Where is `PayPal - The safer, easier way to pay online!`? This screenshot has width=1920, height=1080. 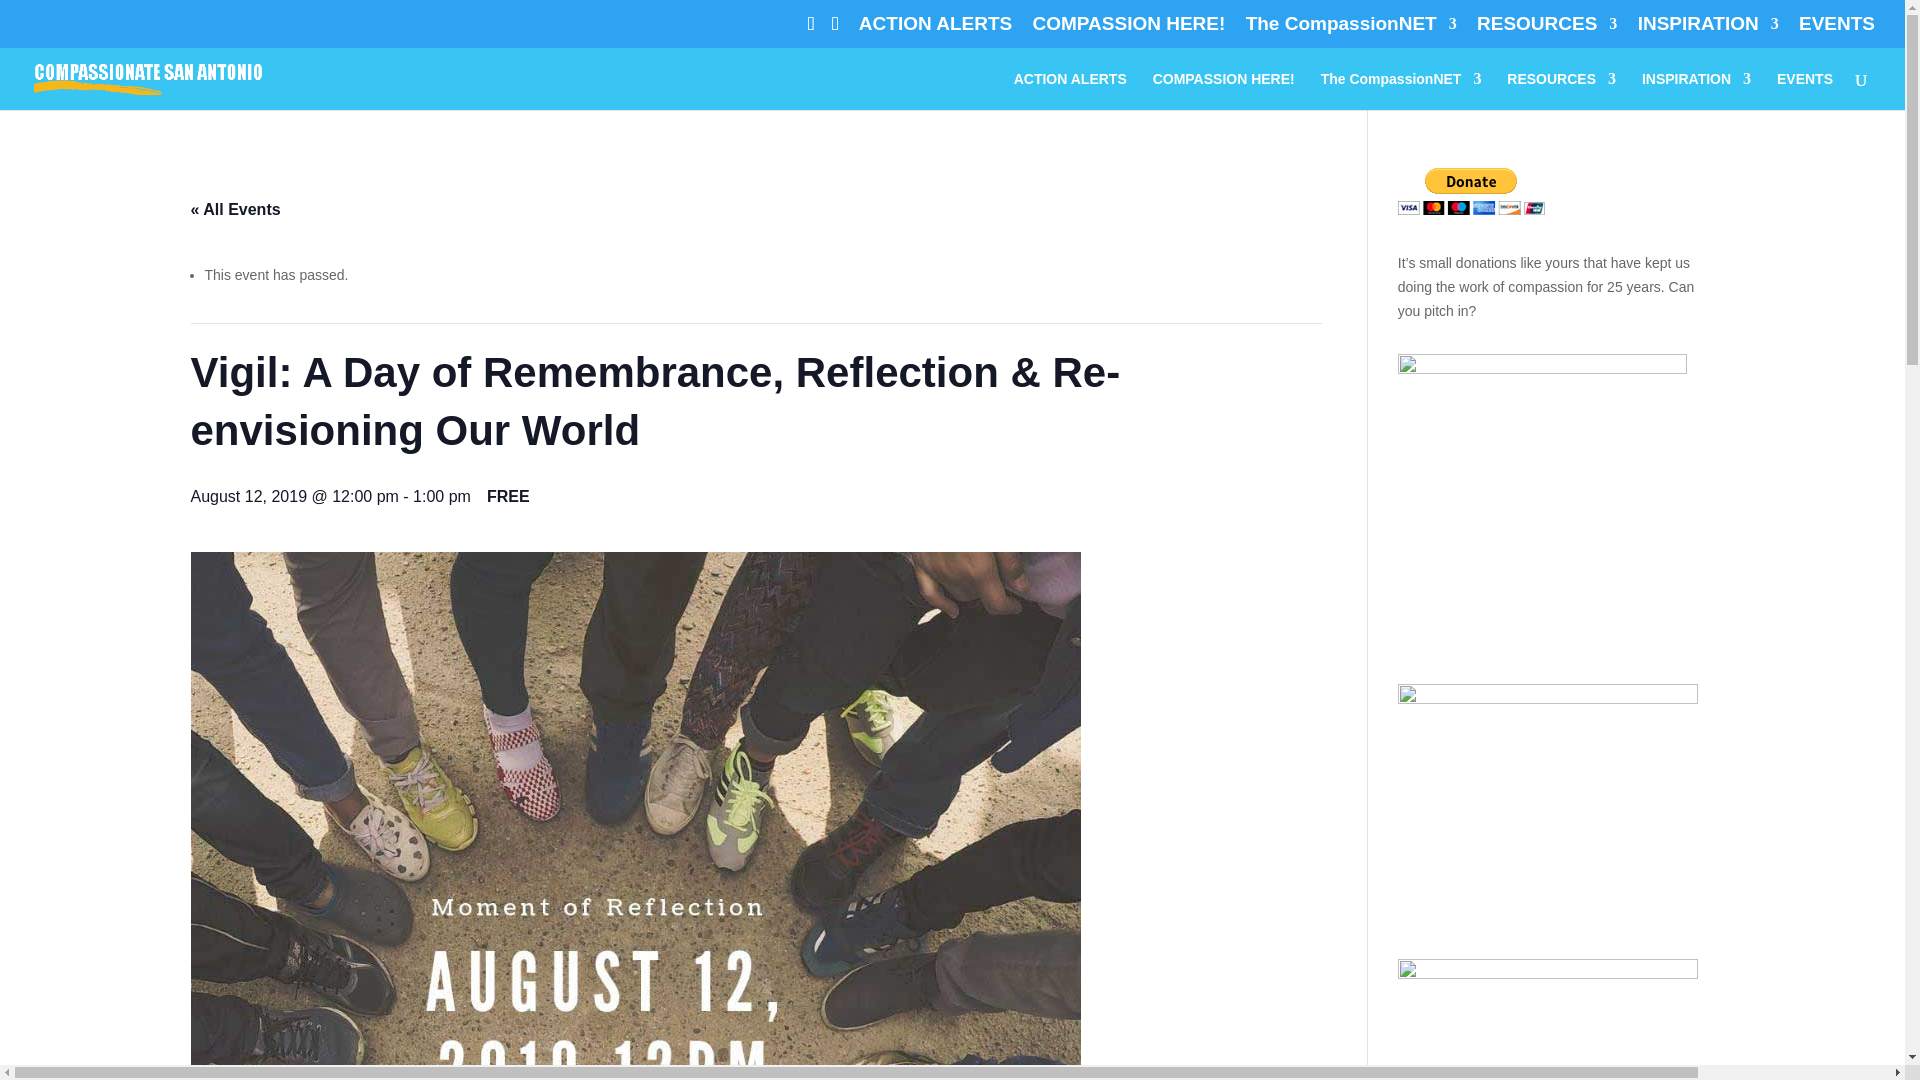
PayPal - The safer, easier way to pay online! is located at coordinates (1471, 191).